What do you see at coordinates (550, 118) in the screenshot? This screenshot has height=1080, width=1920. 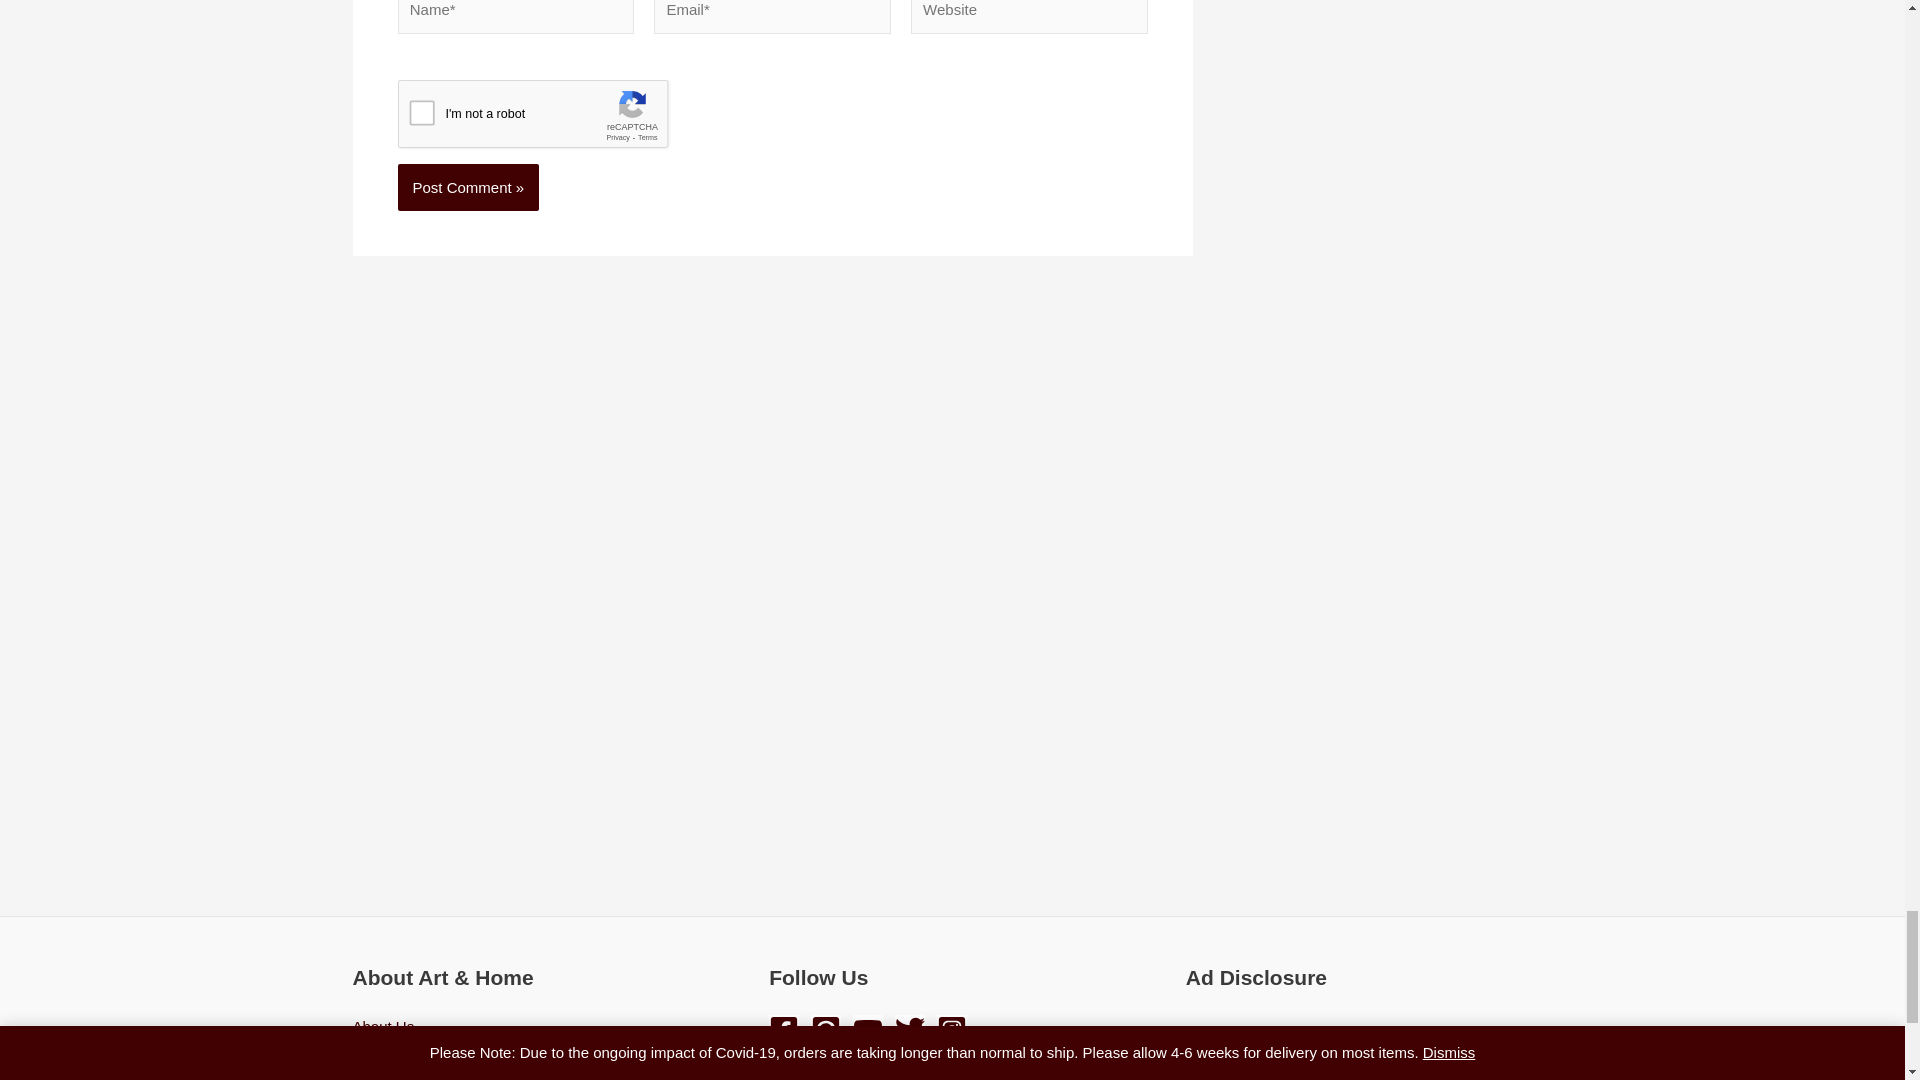 I see `reCAPTCHA` at bounding box center [550, 118].